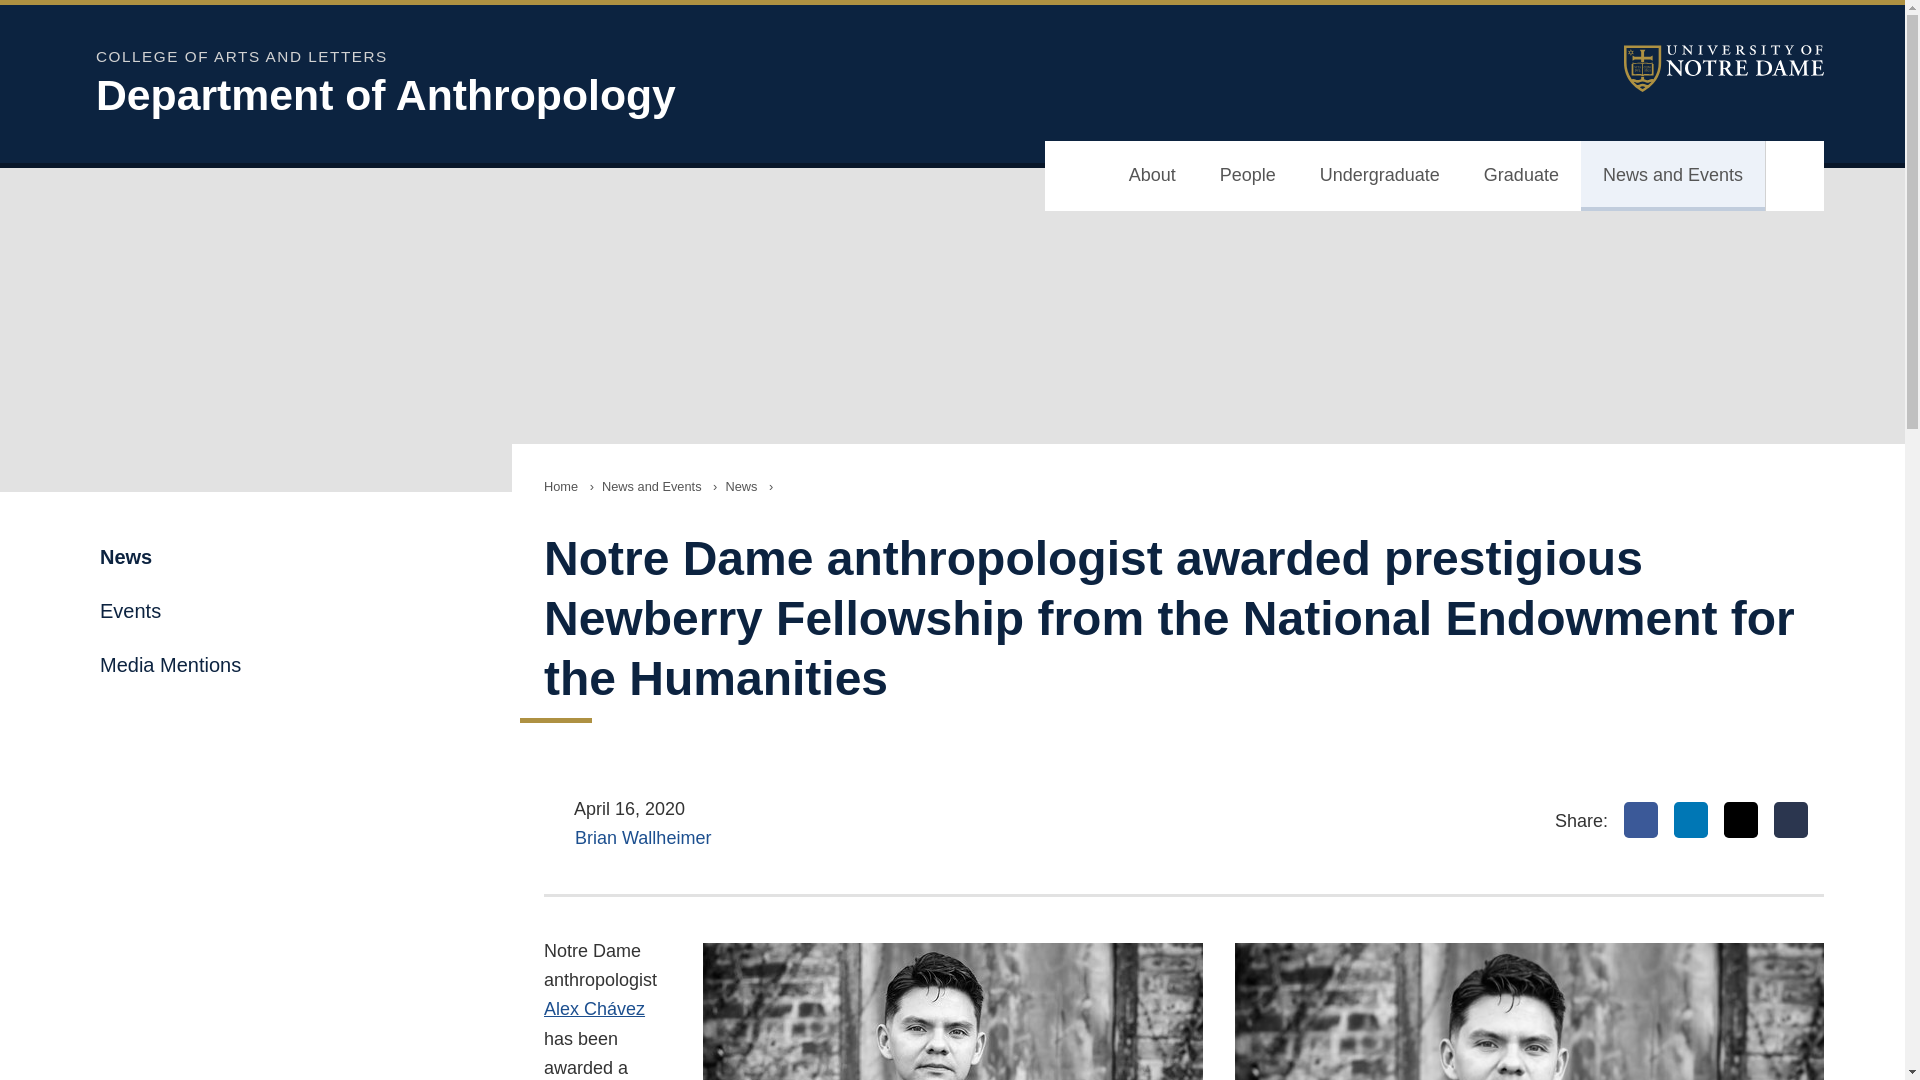 The width and height of the screenshot is (1920, 1080). I want to click on University of Notre Dame, so click(1724, 68).